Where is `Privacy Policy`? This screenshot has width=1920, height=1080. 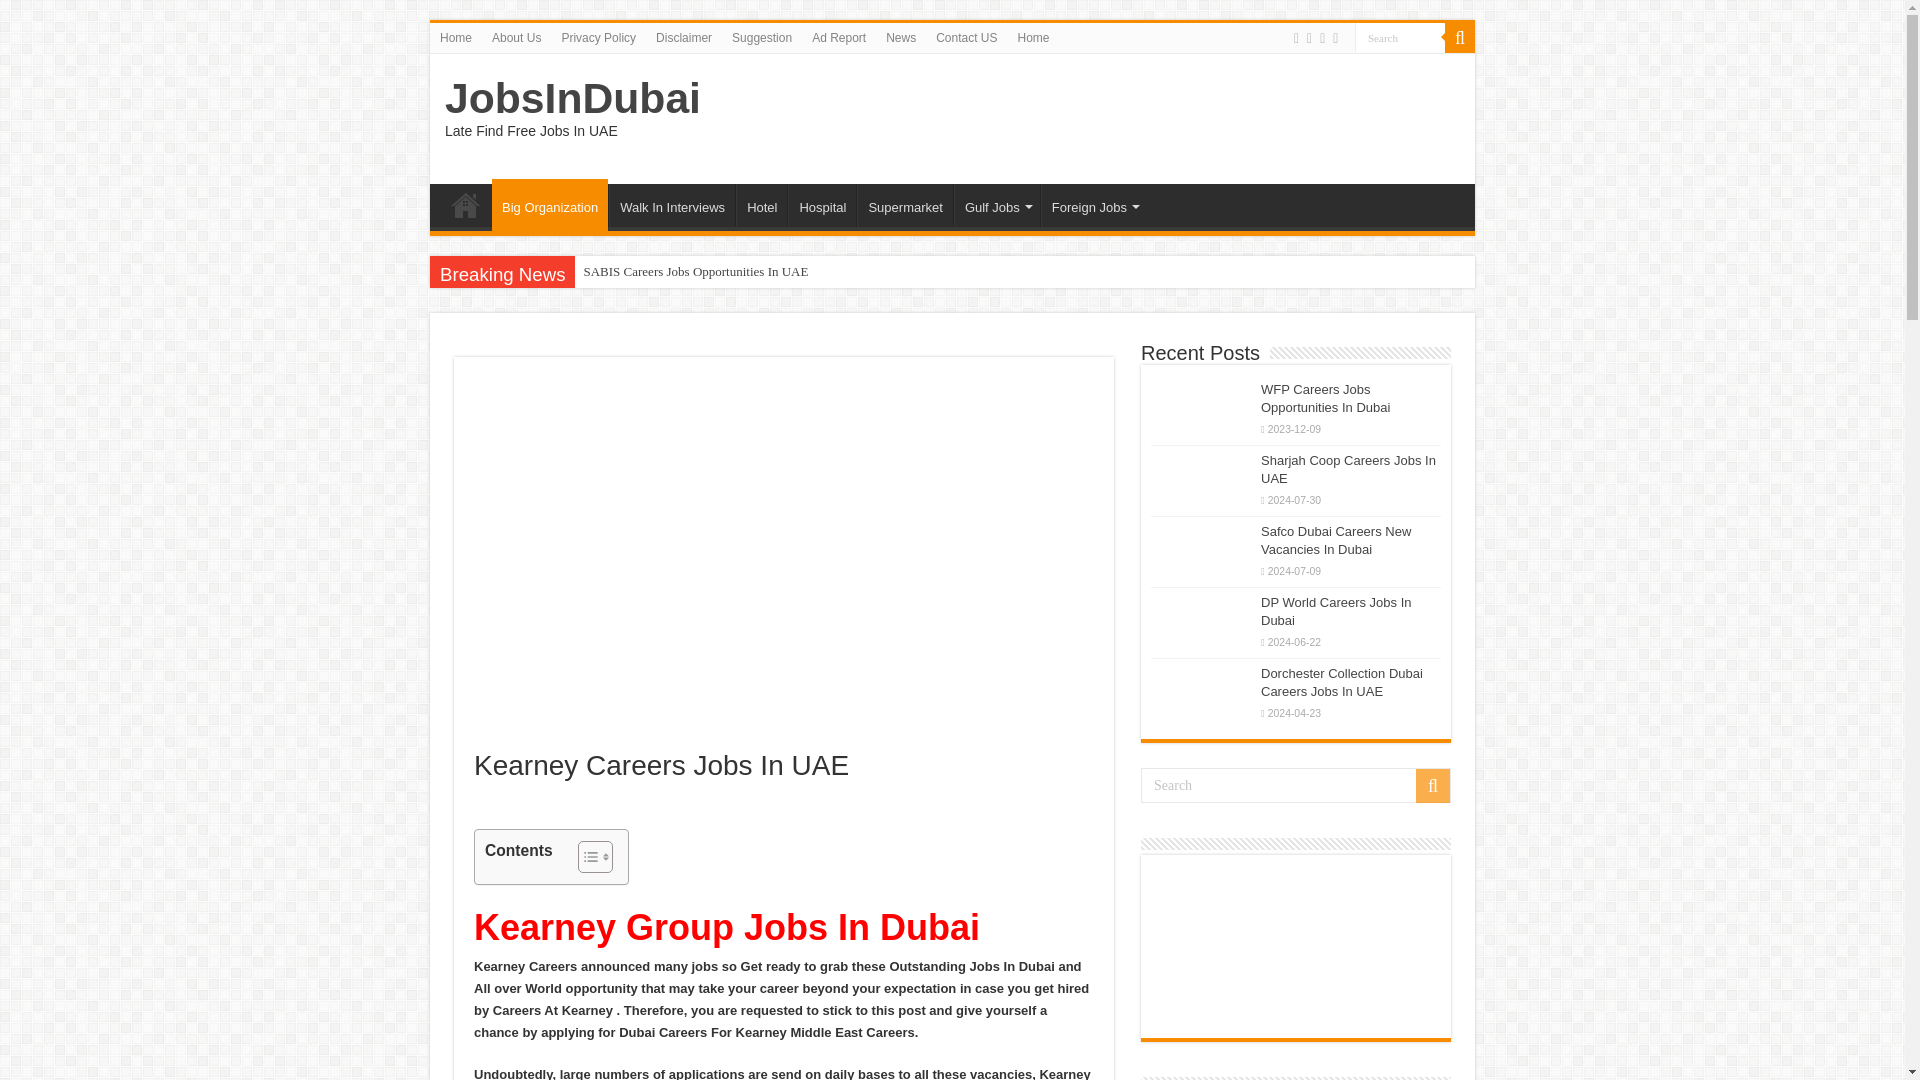
Privacy Policy is located at coordinates (598, 37).